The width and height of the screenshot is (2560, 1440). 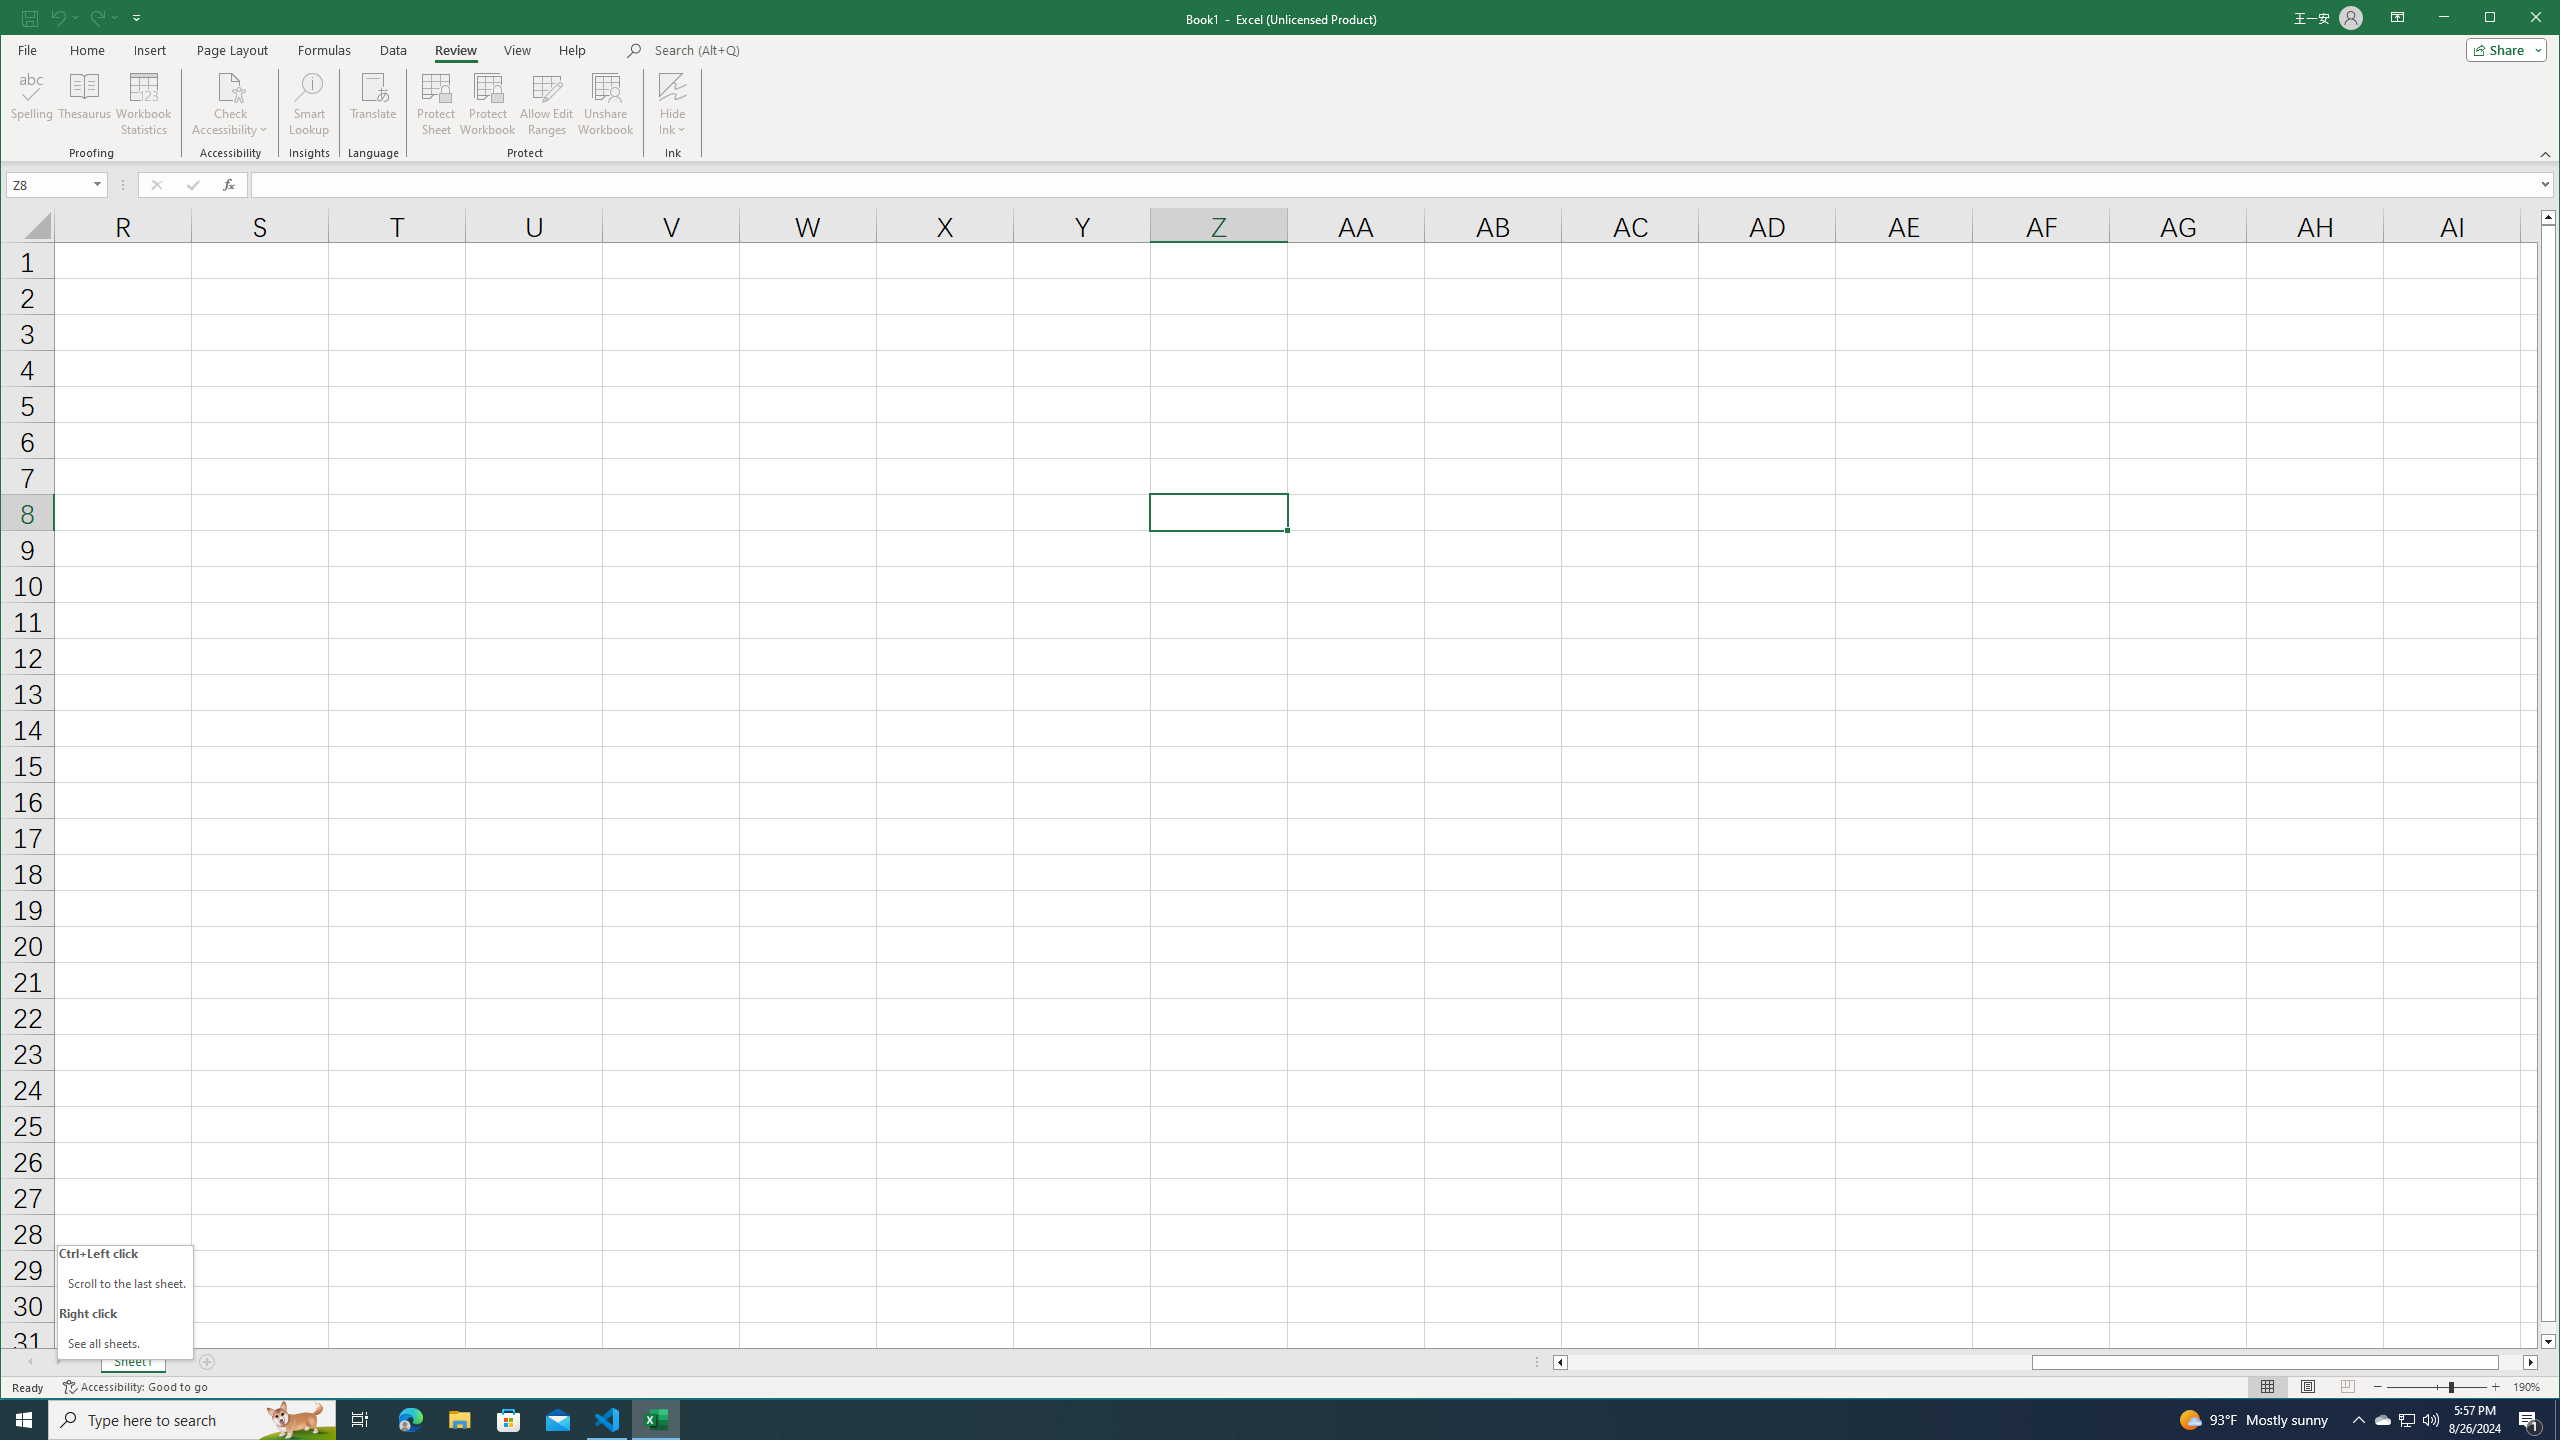 I want to click on Smart Lookup, so click(x=309, y=104).